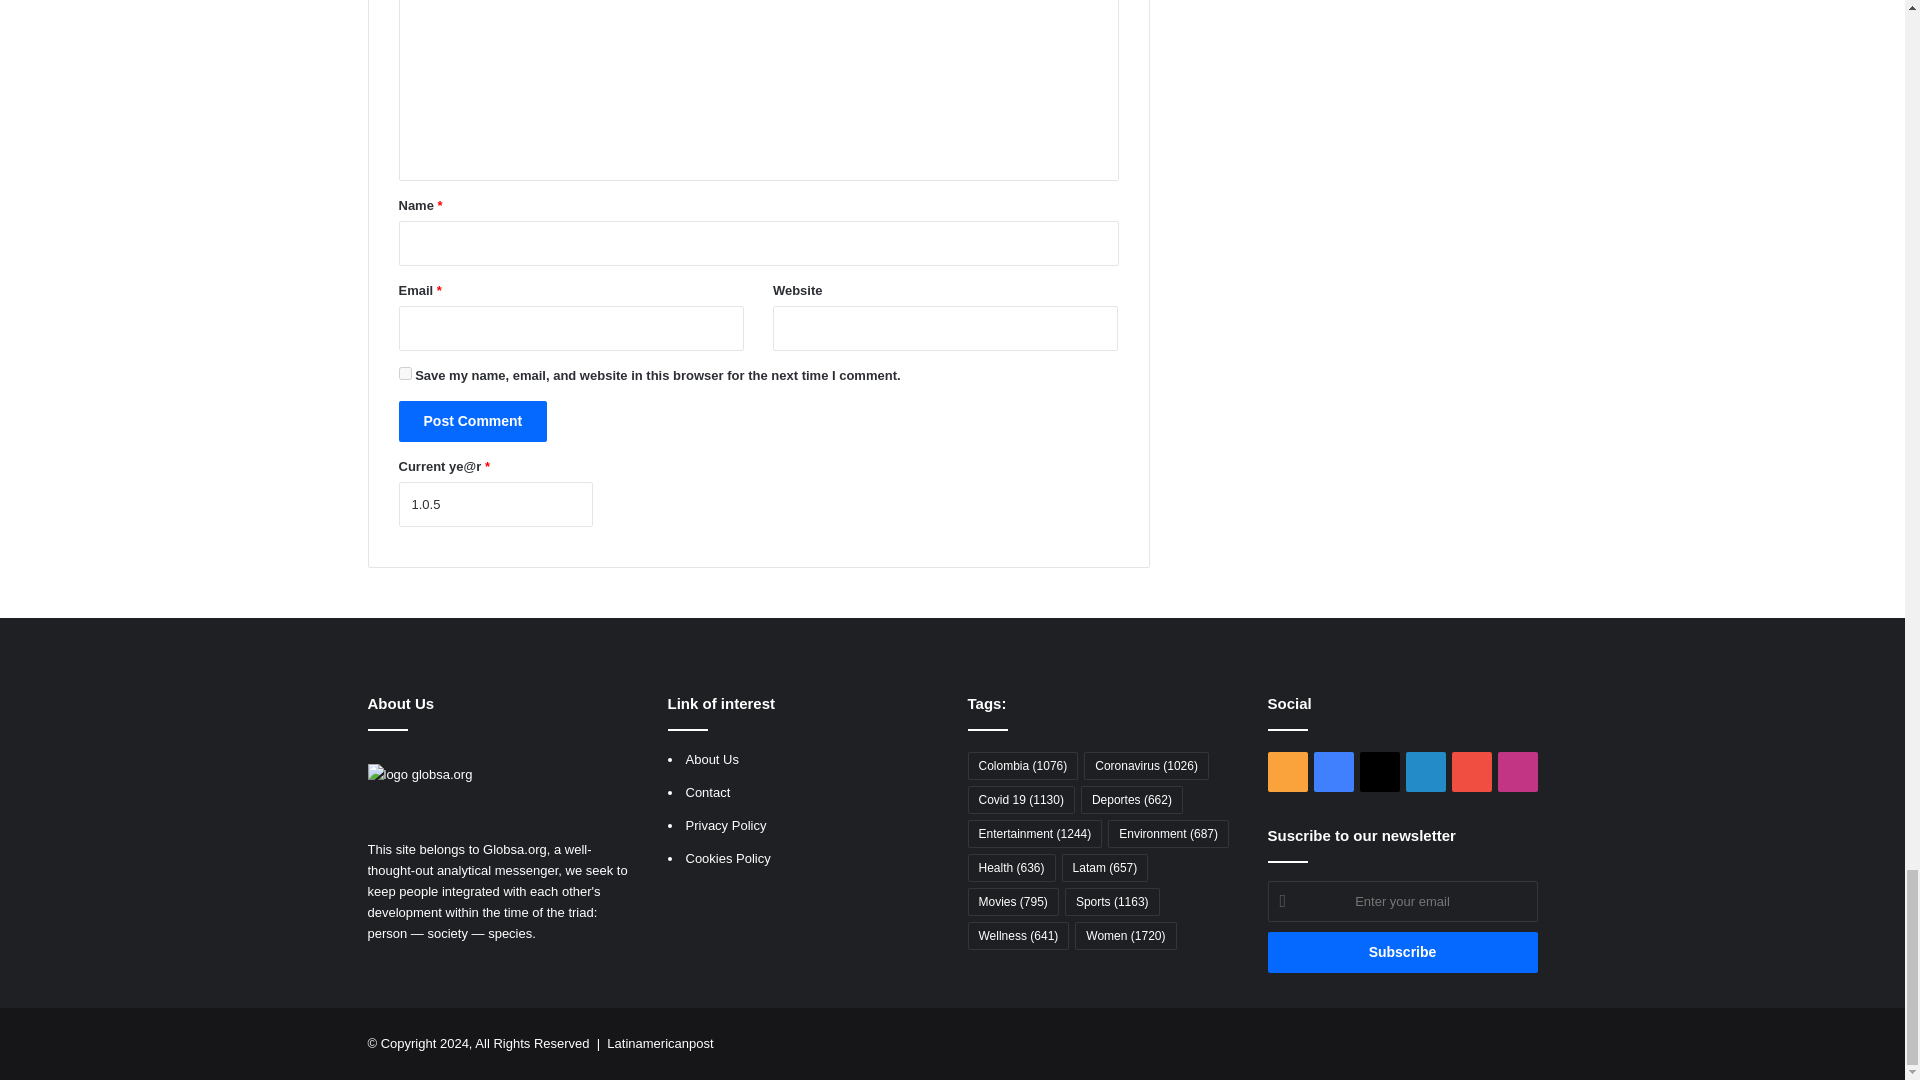 This screenshot has width=1920, height=1080. What do you see at coordinates (494, 504) in the screenshot?
I see `1.0.5` at bounding box center [494, 504].